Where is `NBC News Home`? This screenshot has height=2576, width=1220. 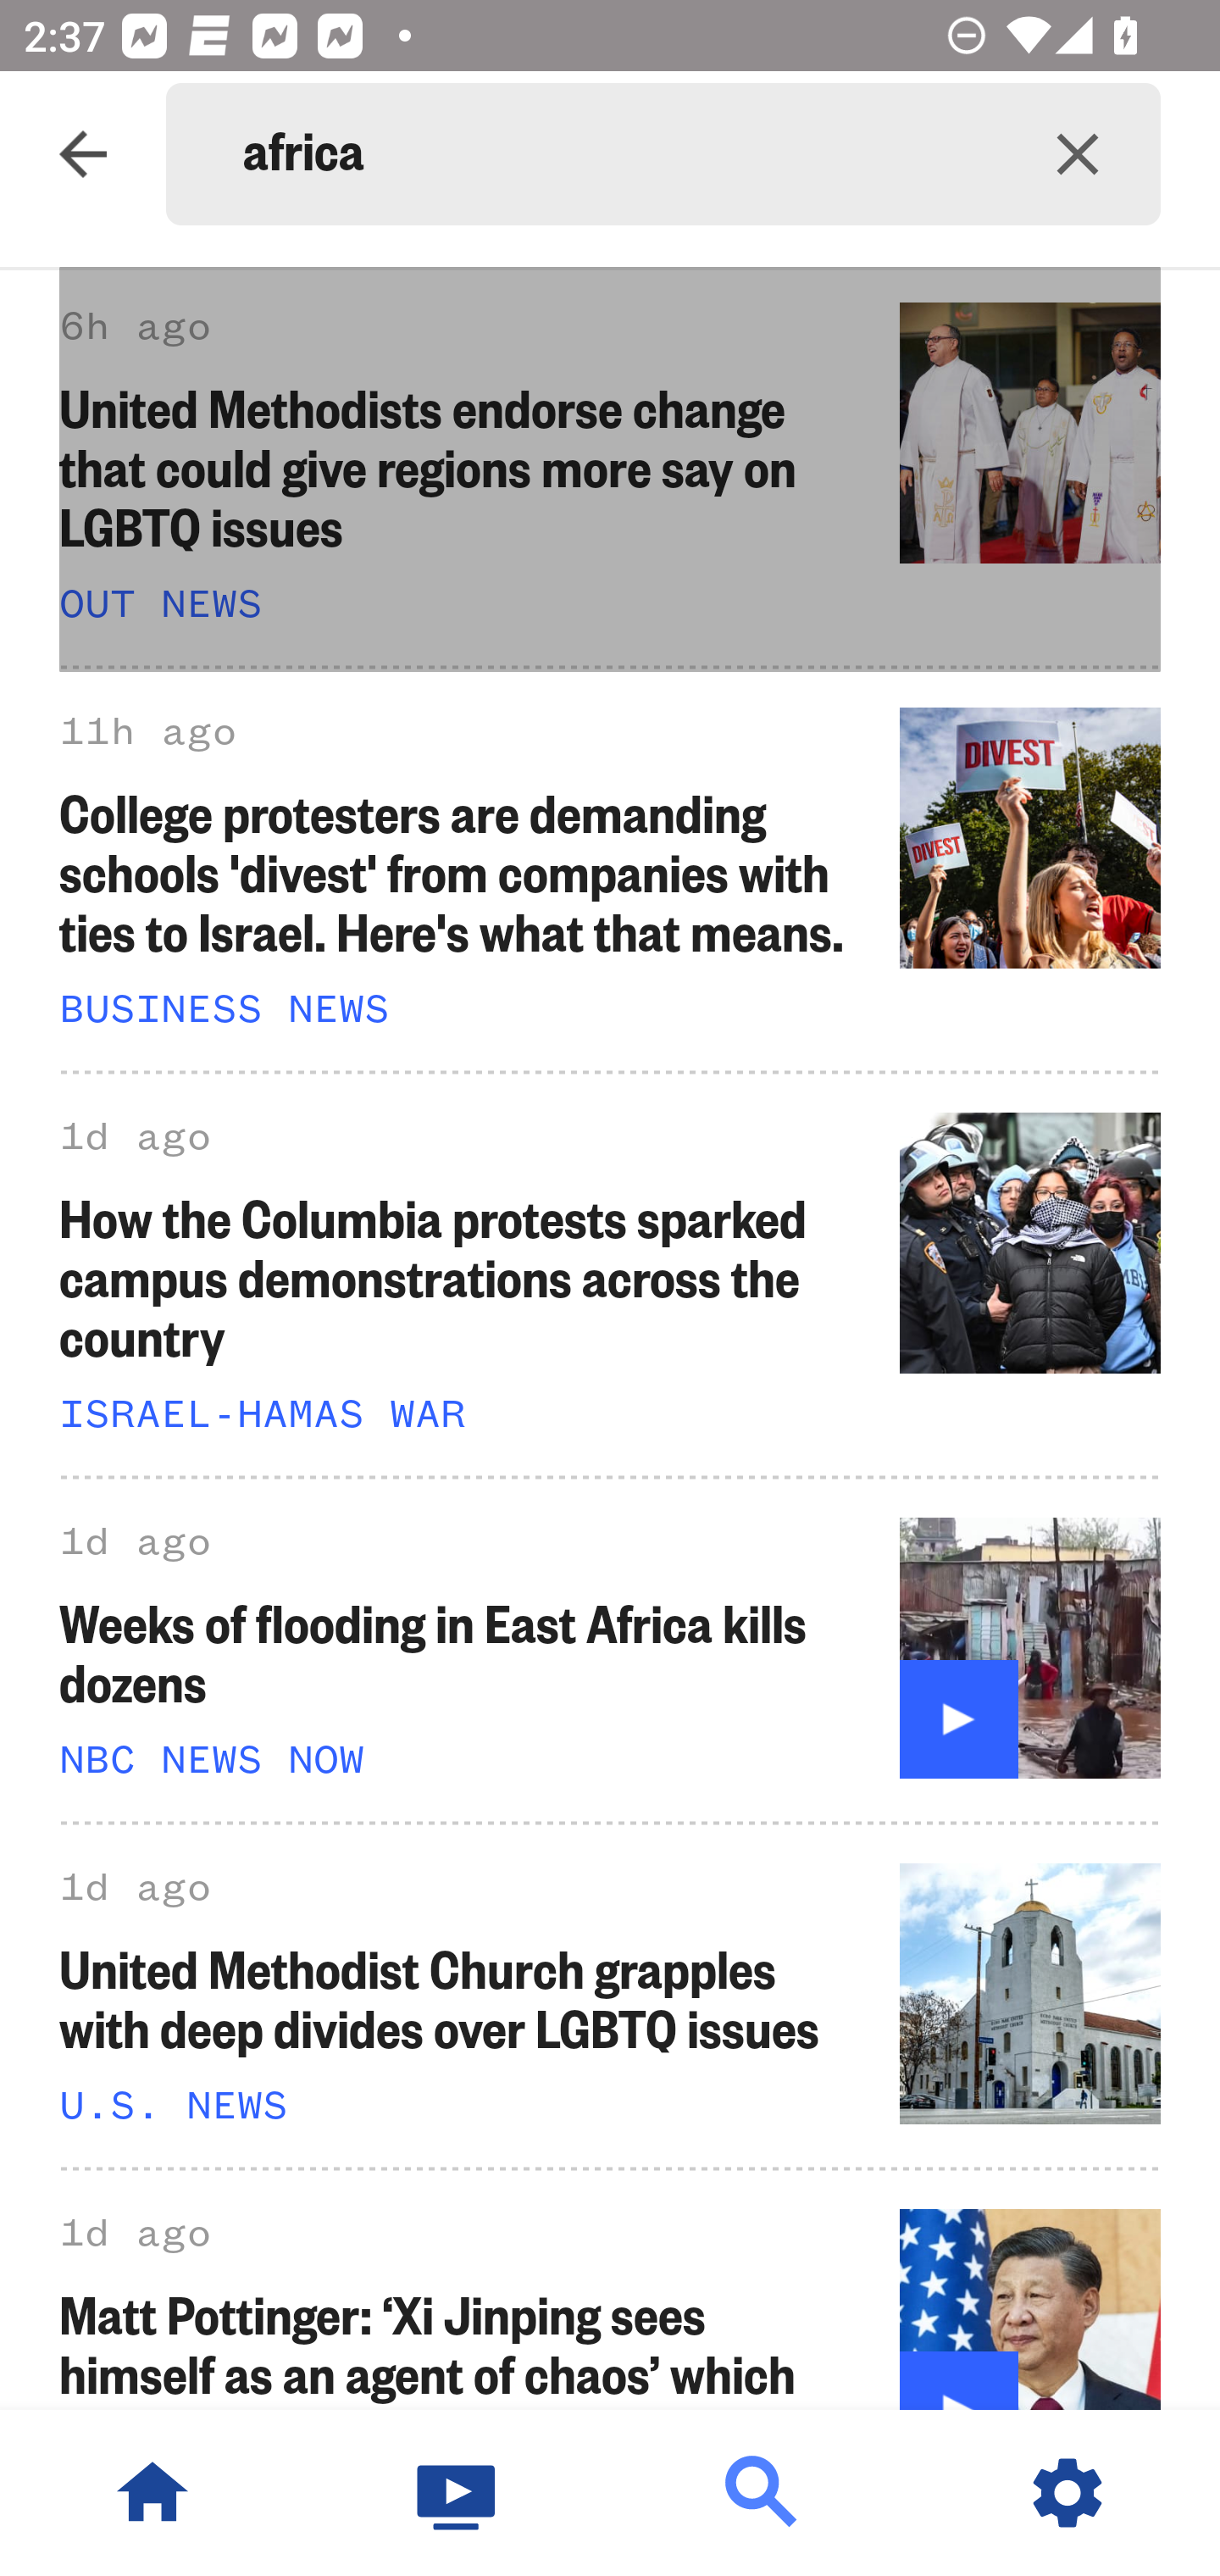 NBC News Home is located at coordinates (152, 2493).